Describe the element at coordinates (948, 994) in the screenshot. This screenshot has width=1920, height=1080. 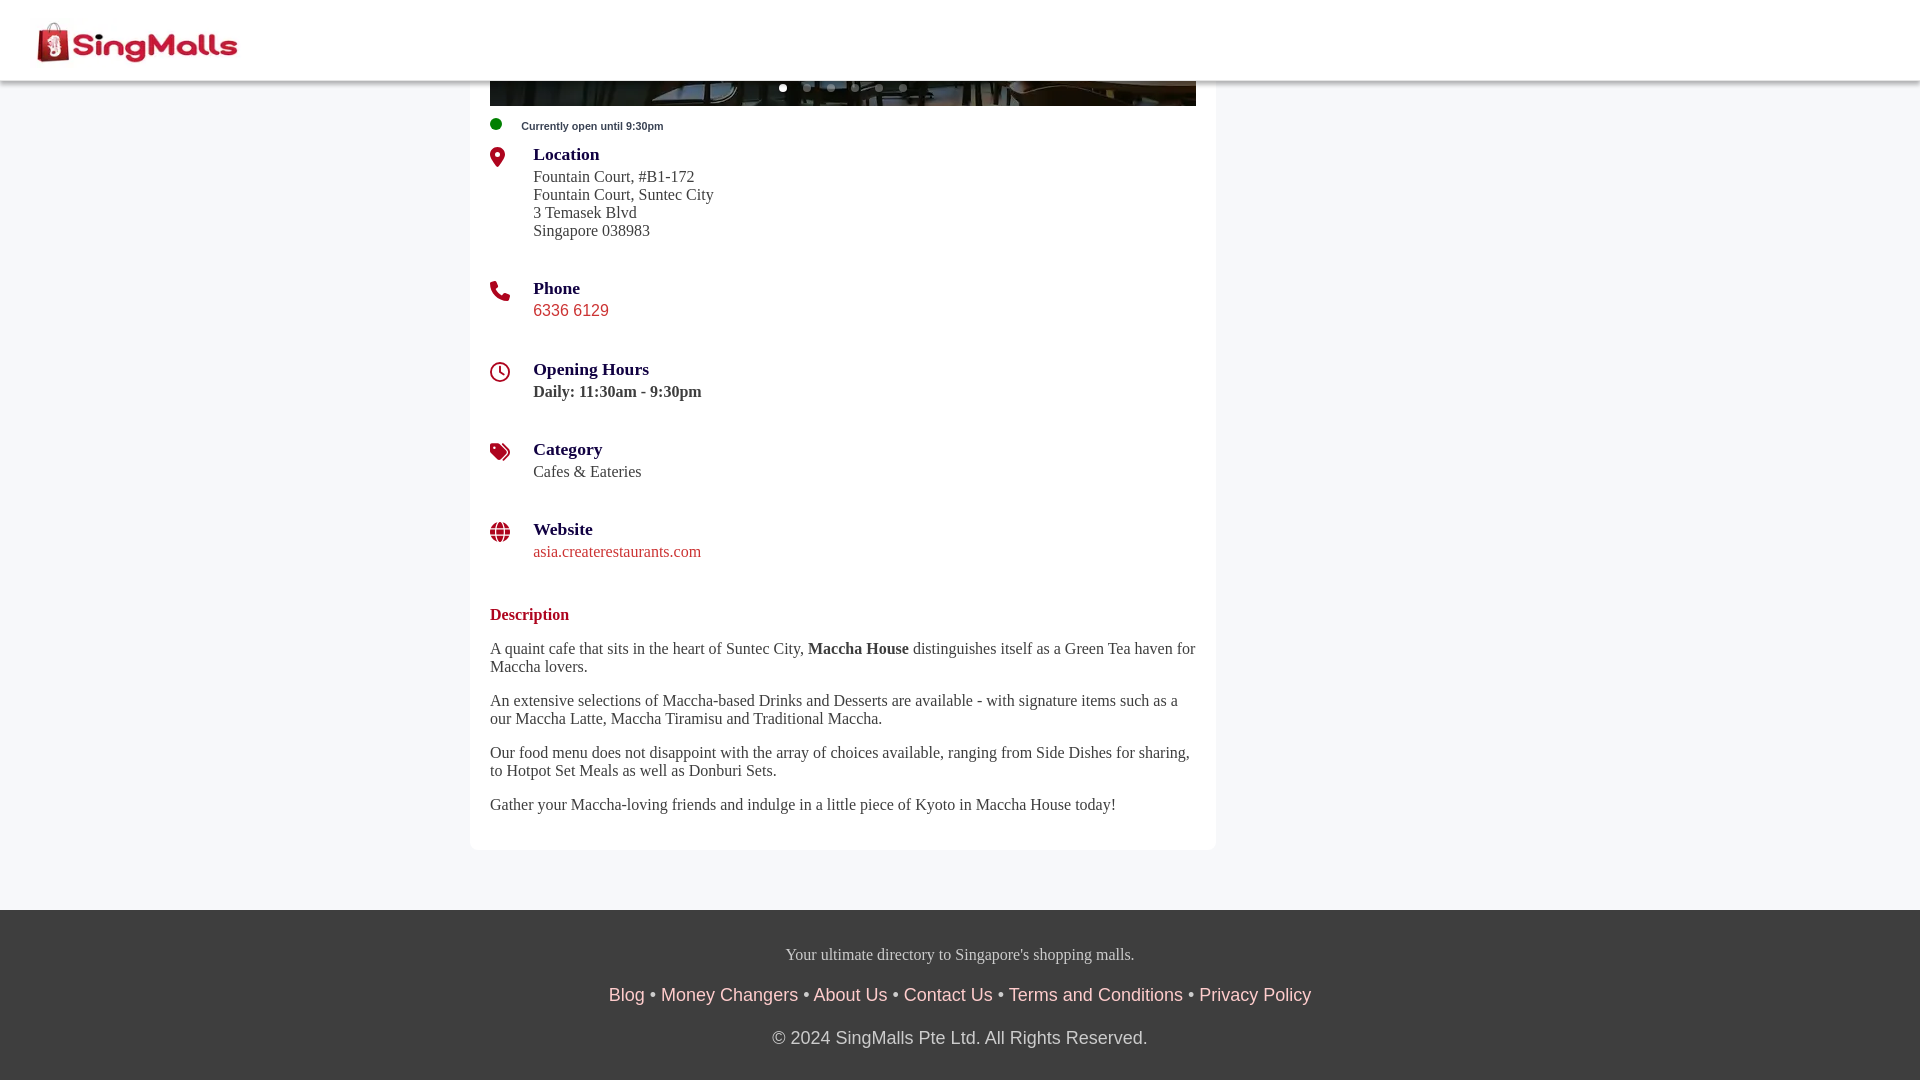
I see `Contact Us` at that location.